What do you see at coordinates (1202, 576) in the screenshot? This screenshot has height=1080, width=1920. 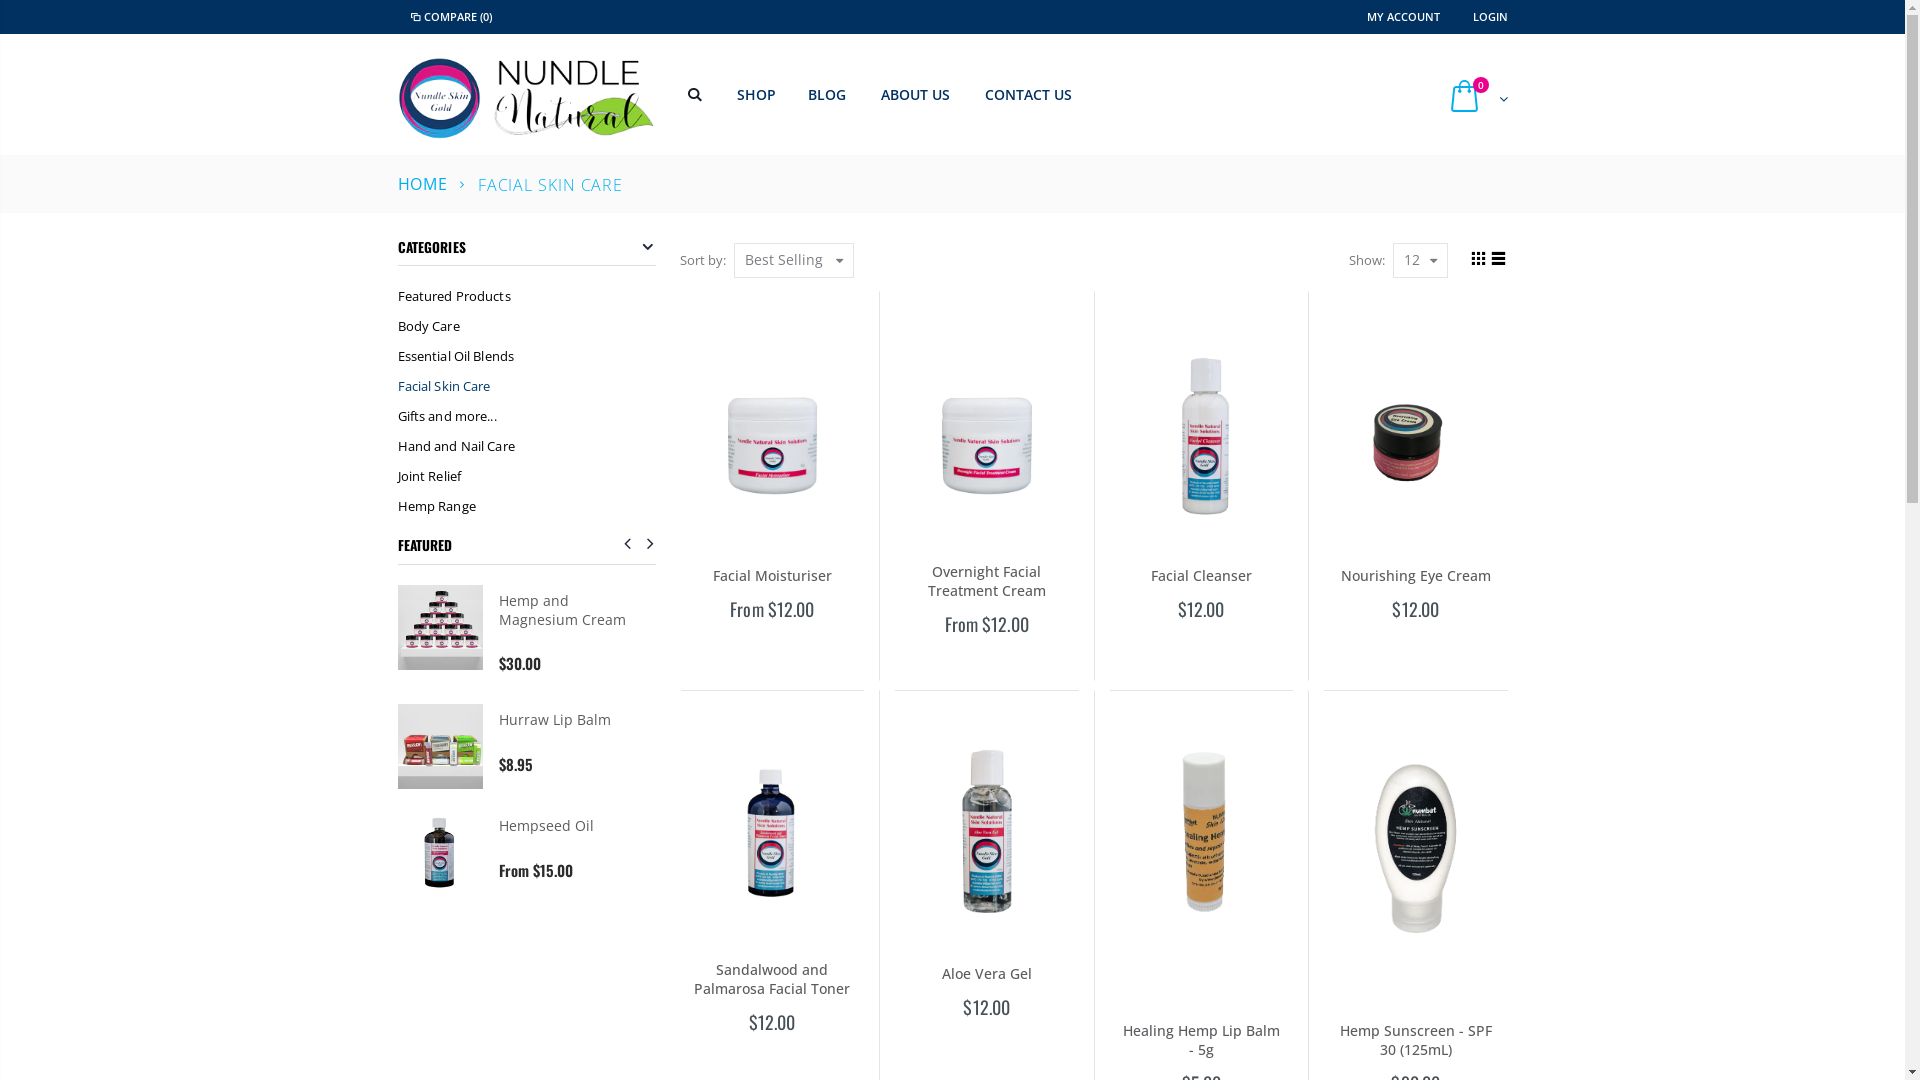 I see `Facial Cleanser` at bounding box center [1202, 576].